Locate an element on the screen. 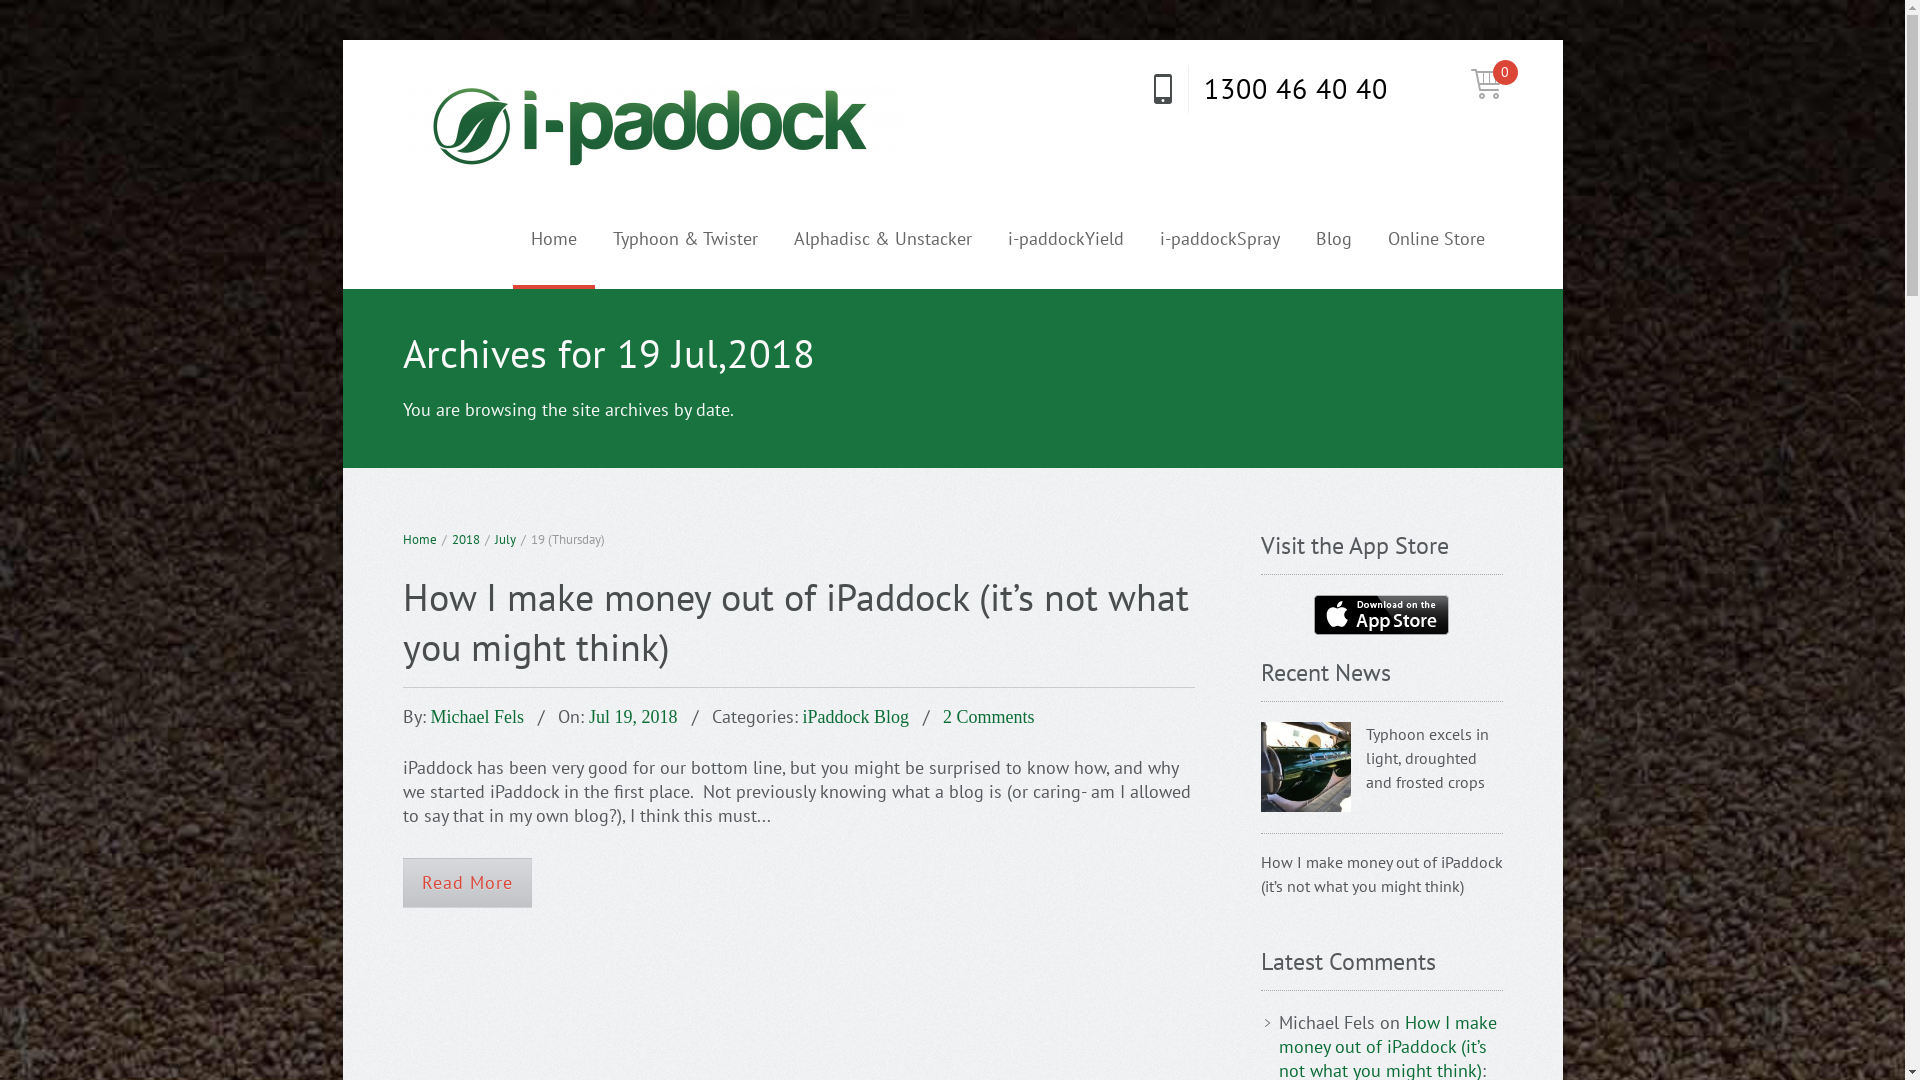 The height and width of the screenshot is (1080, 1920). Blog is located at coordinates (1334, 239).